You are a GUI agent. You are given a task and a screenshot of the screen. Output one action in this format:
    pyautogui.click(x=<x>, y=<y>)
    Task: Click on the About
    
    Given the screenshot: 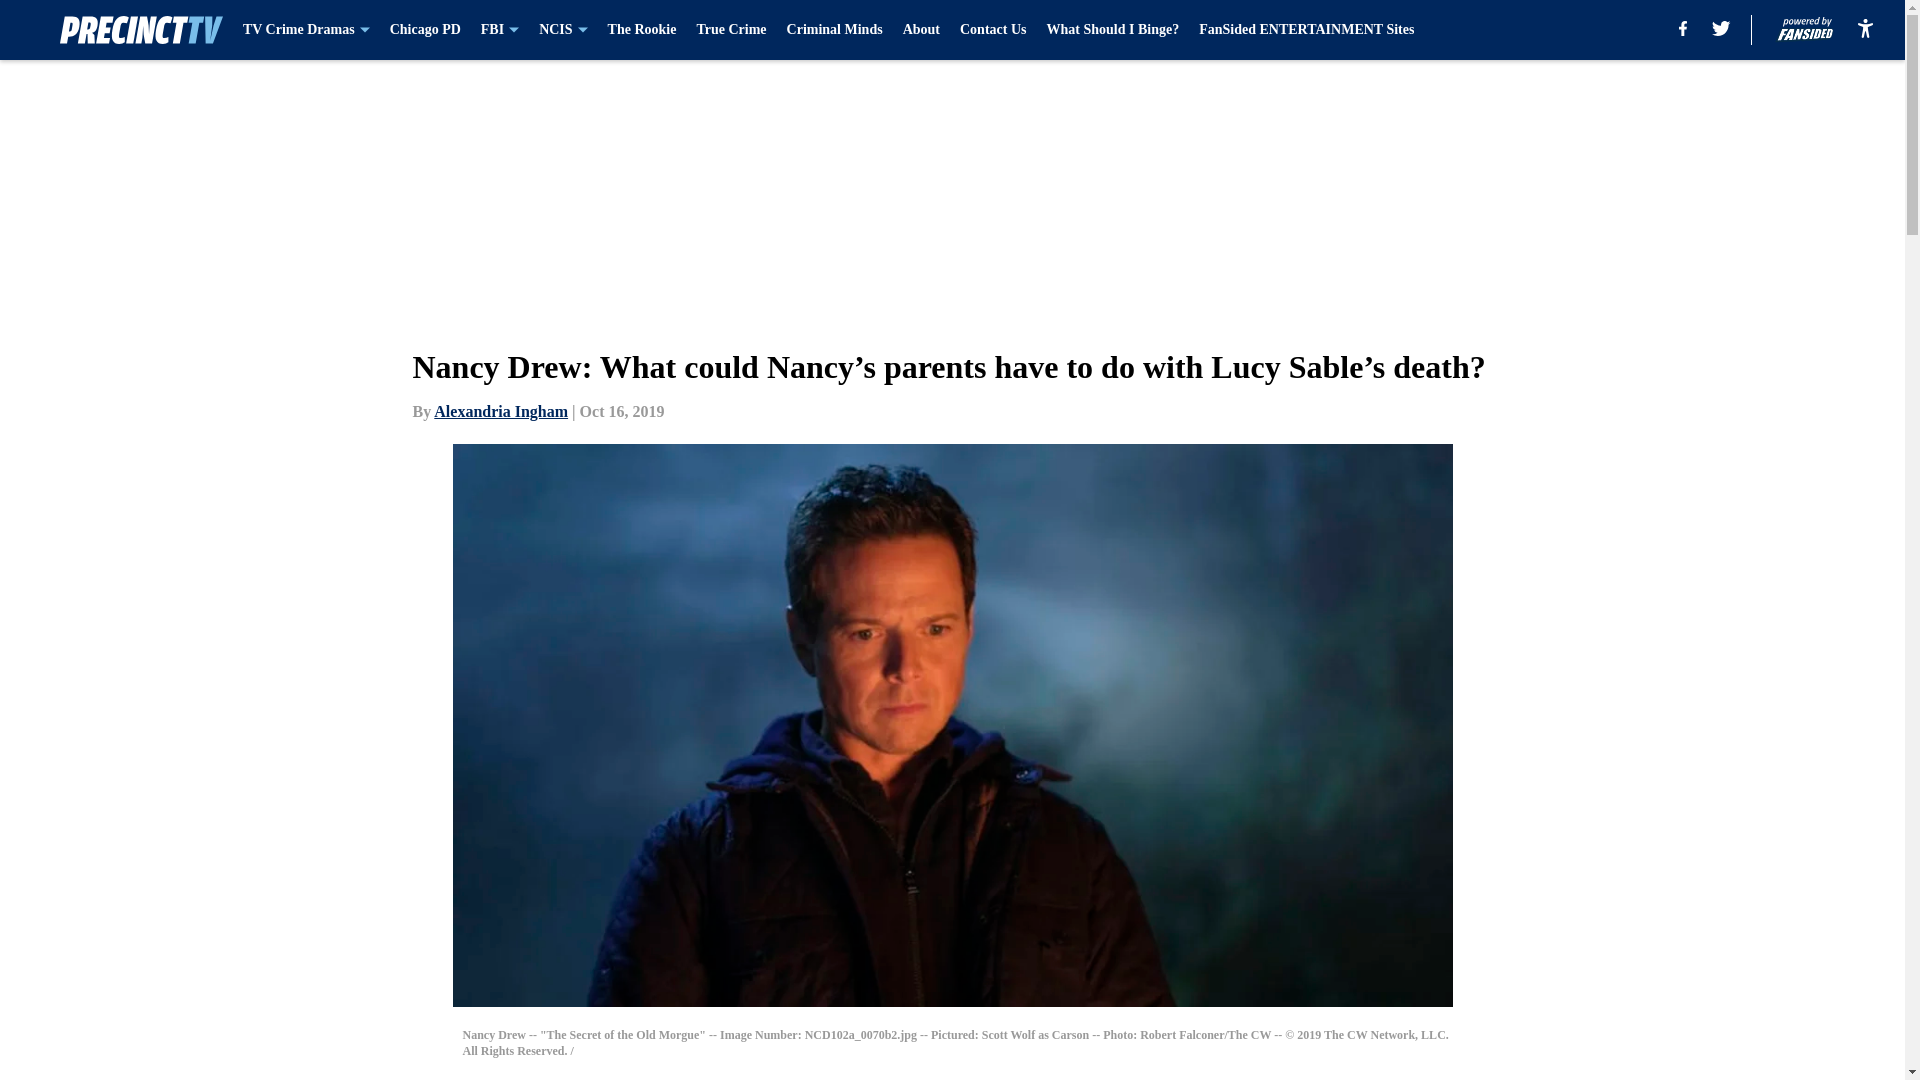 What is the action you would take?
    pyautogui.click(x=921, y=30)
    